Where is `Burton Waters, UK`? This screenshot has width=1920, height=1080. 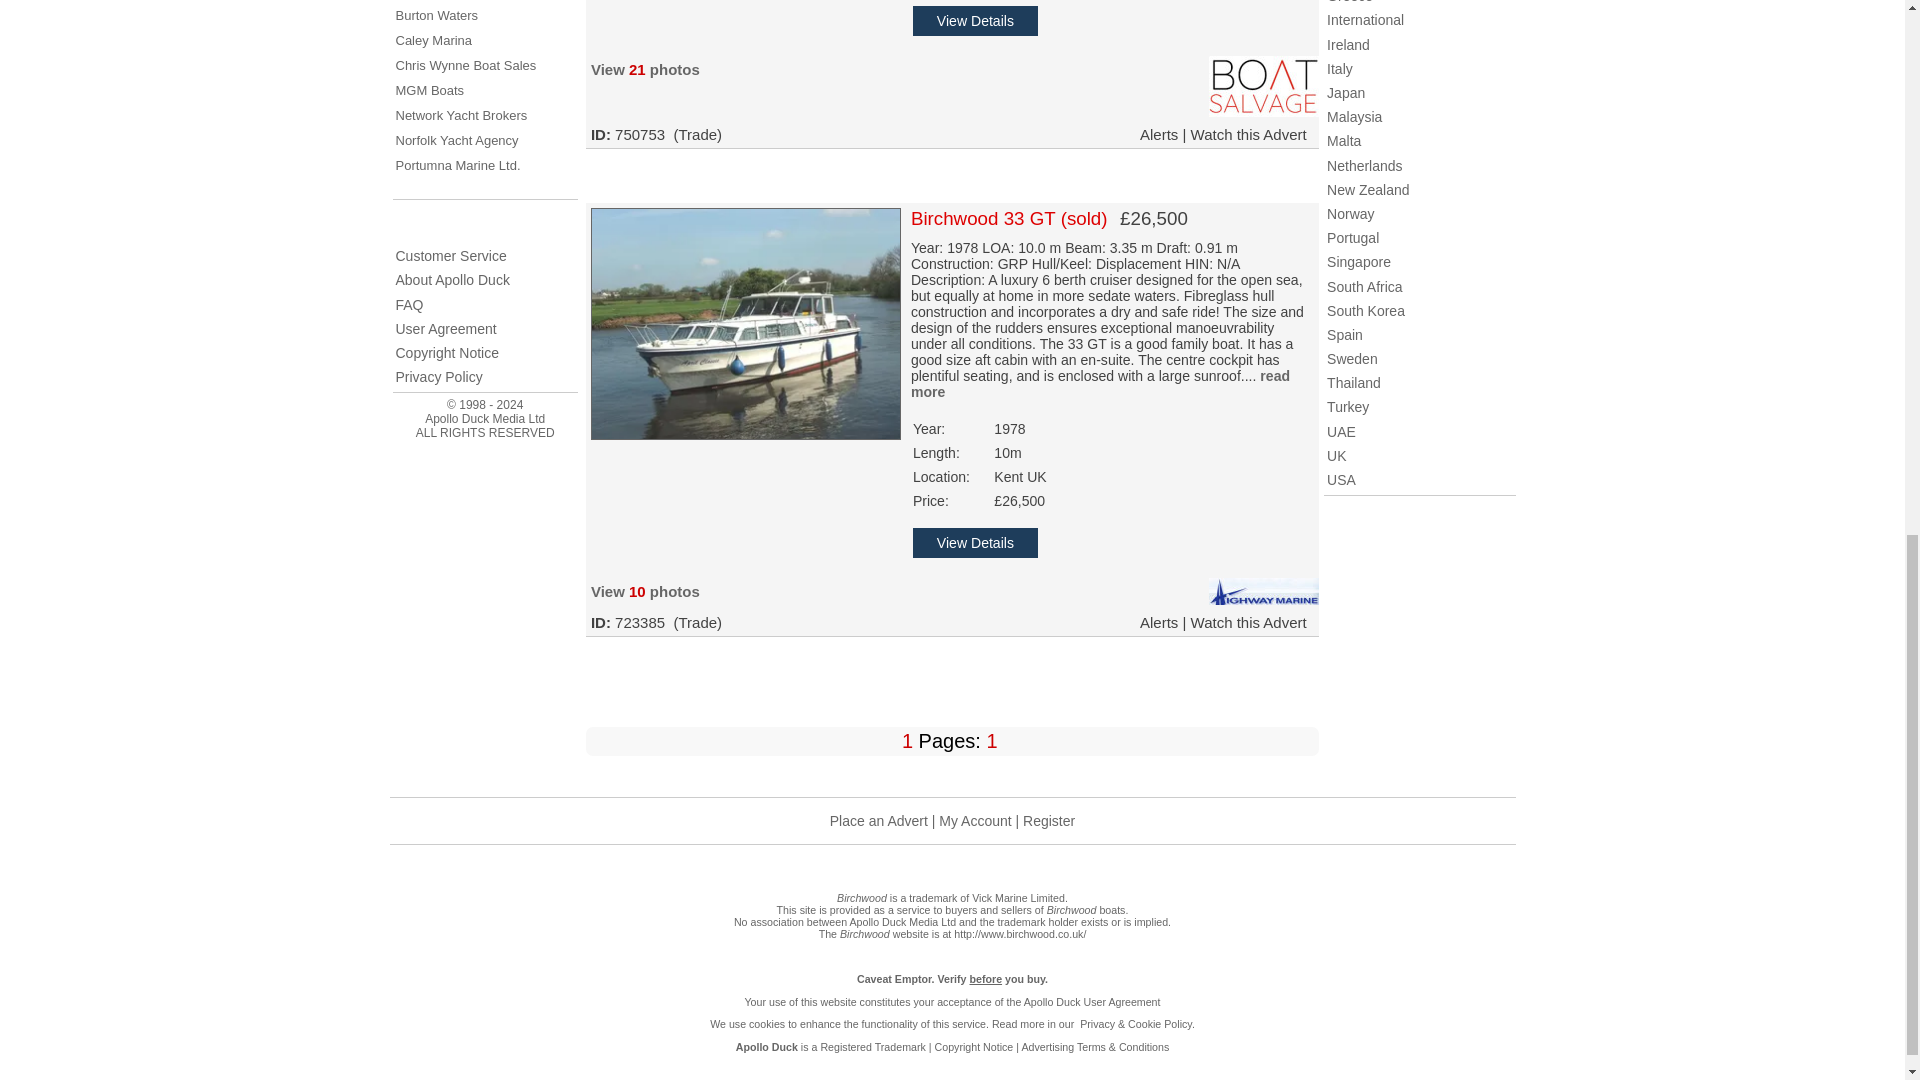 Burton Waters, UK is located at coordinates (436, 14).